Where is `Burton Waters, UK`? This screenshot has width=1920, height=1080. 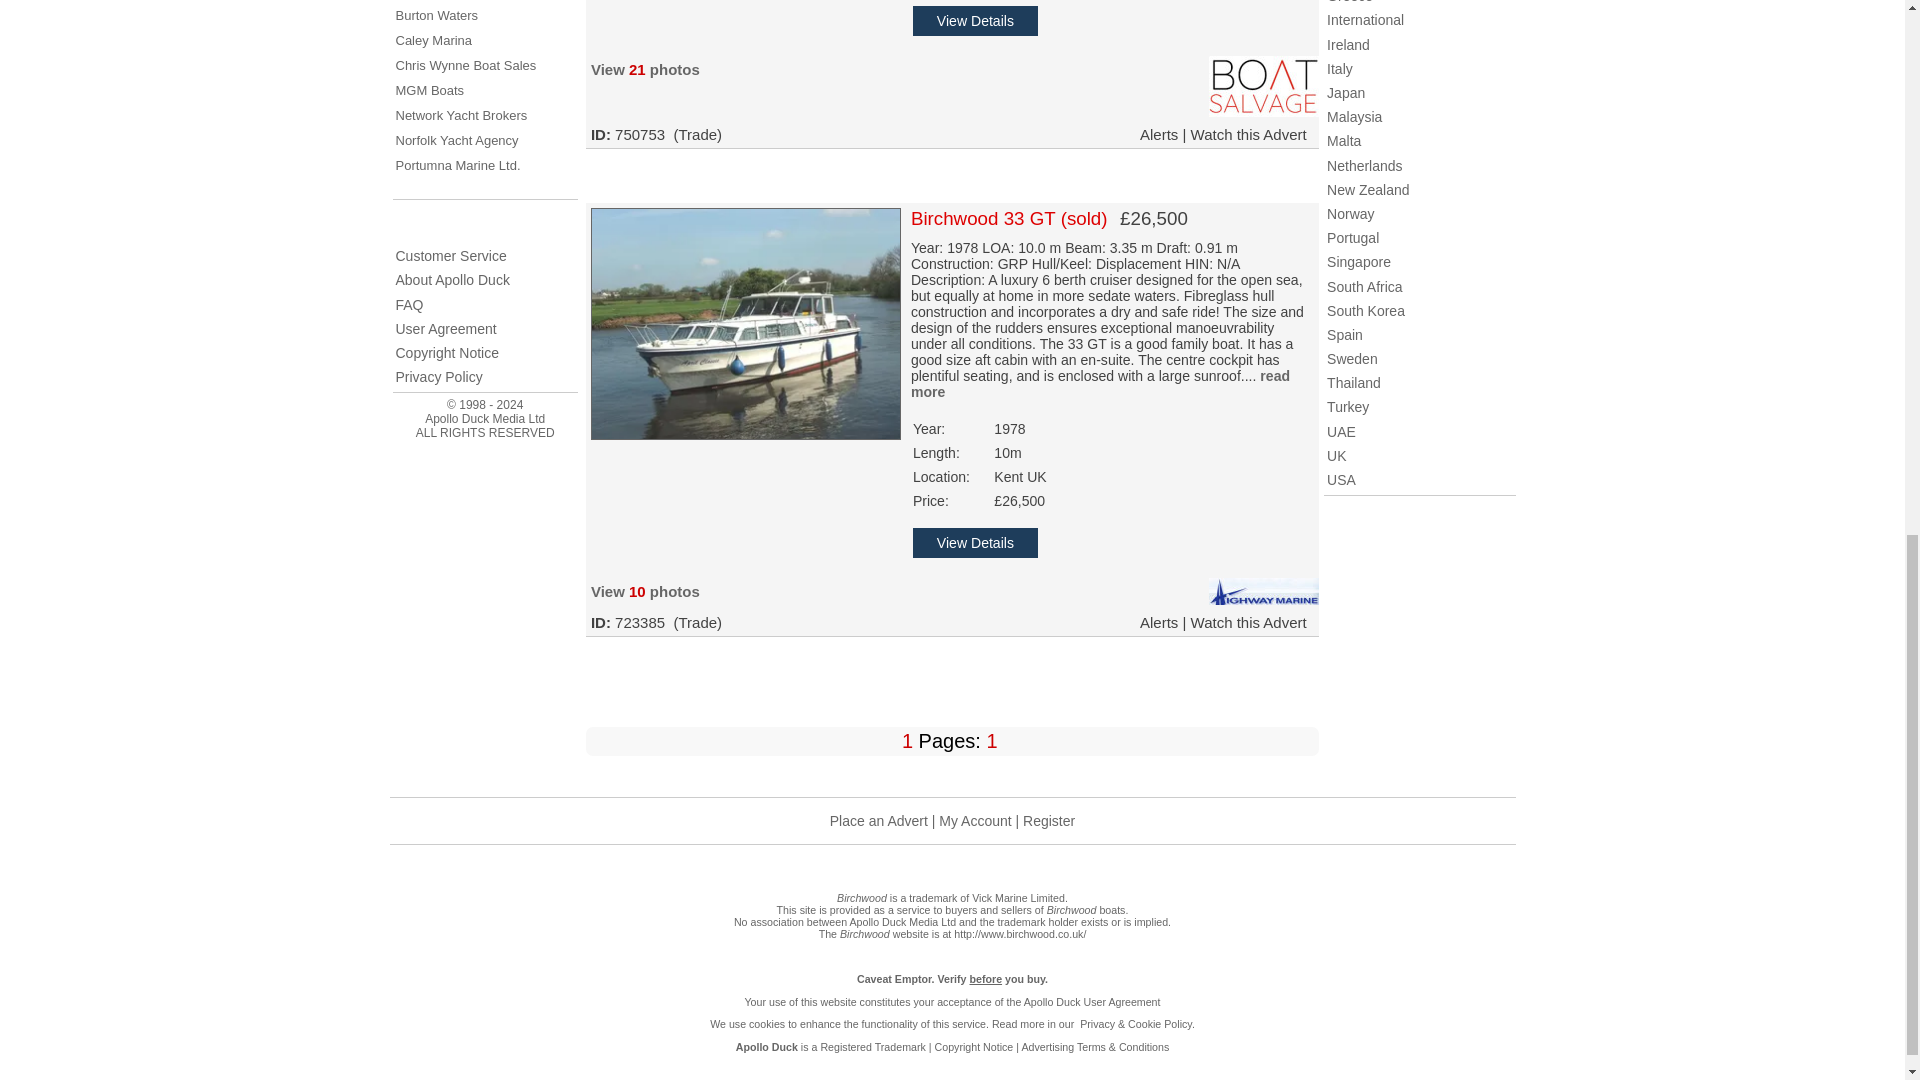 Burton Waters, UK is located at coordinates (436, 14).